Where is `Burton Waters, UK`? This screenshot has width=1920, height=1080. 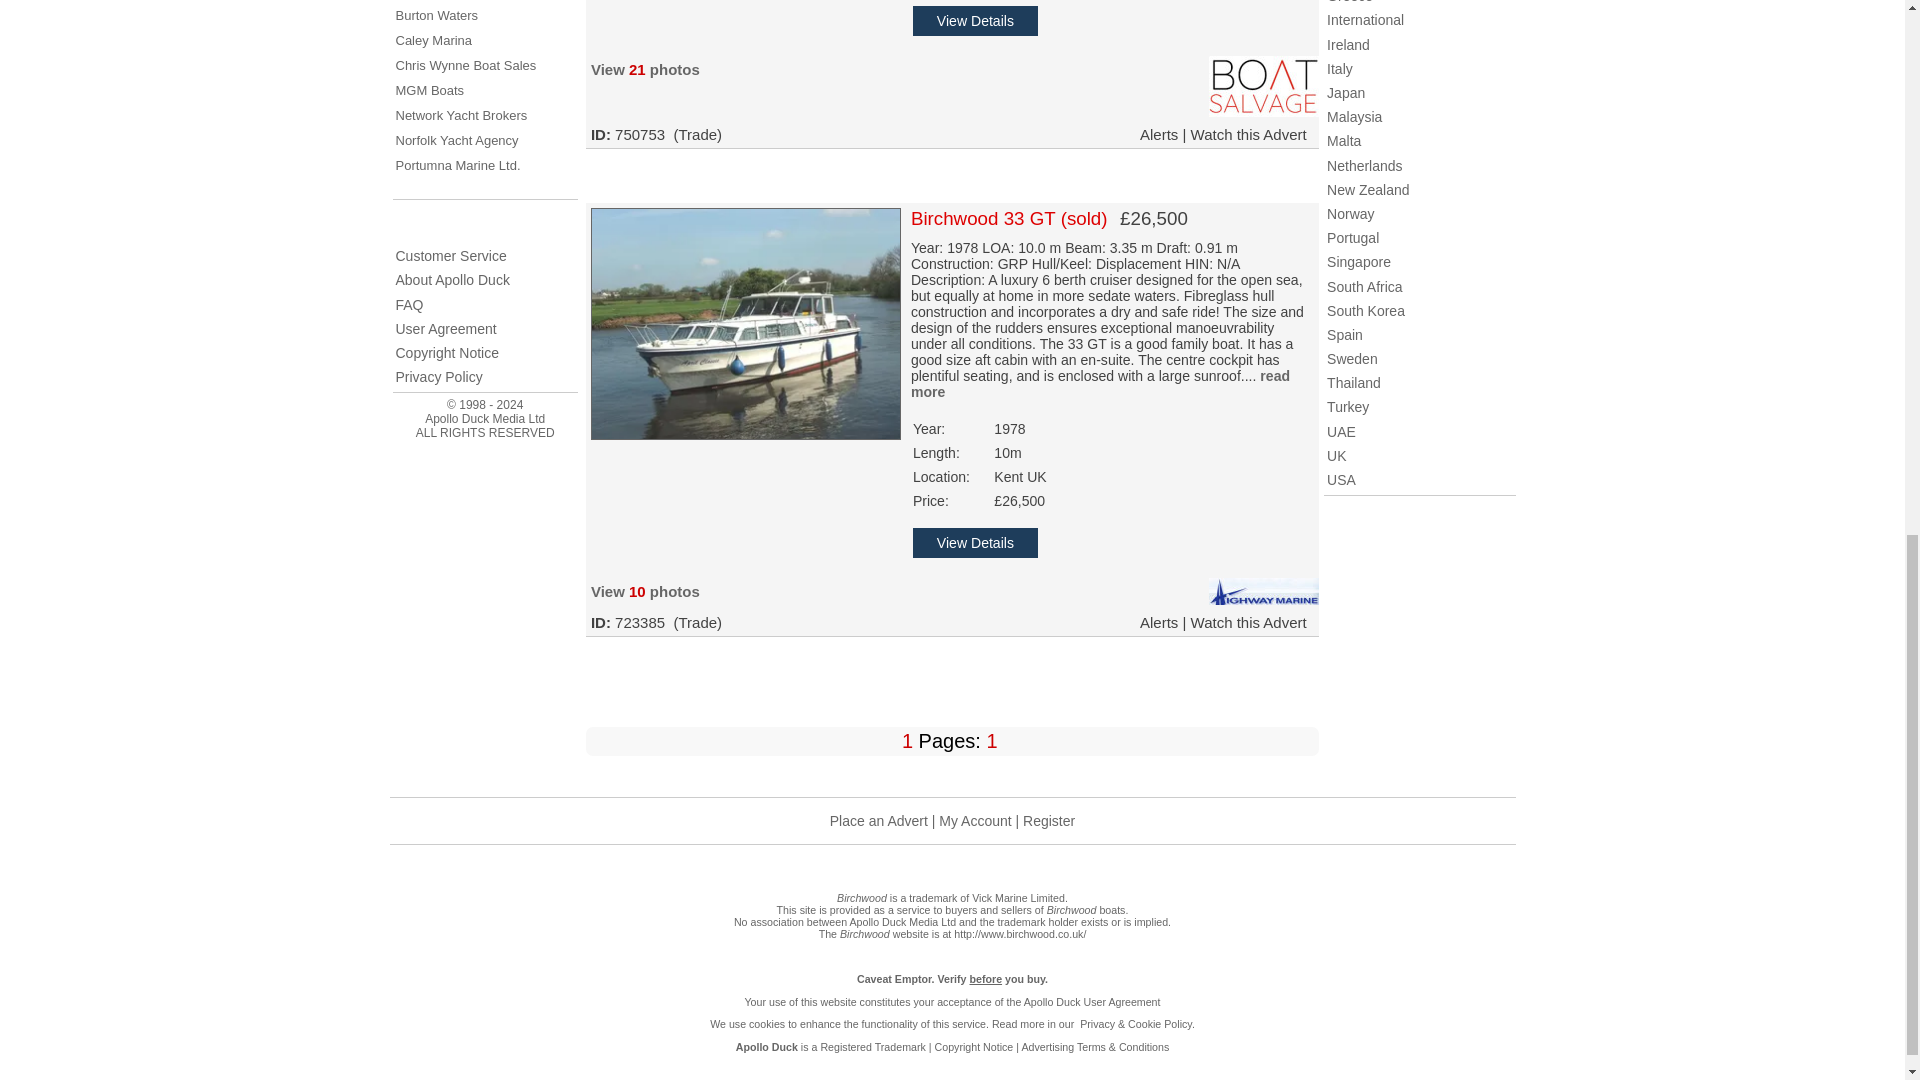 Burton Waters, UK is located at coordinates (436, 14).